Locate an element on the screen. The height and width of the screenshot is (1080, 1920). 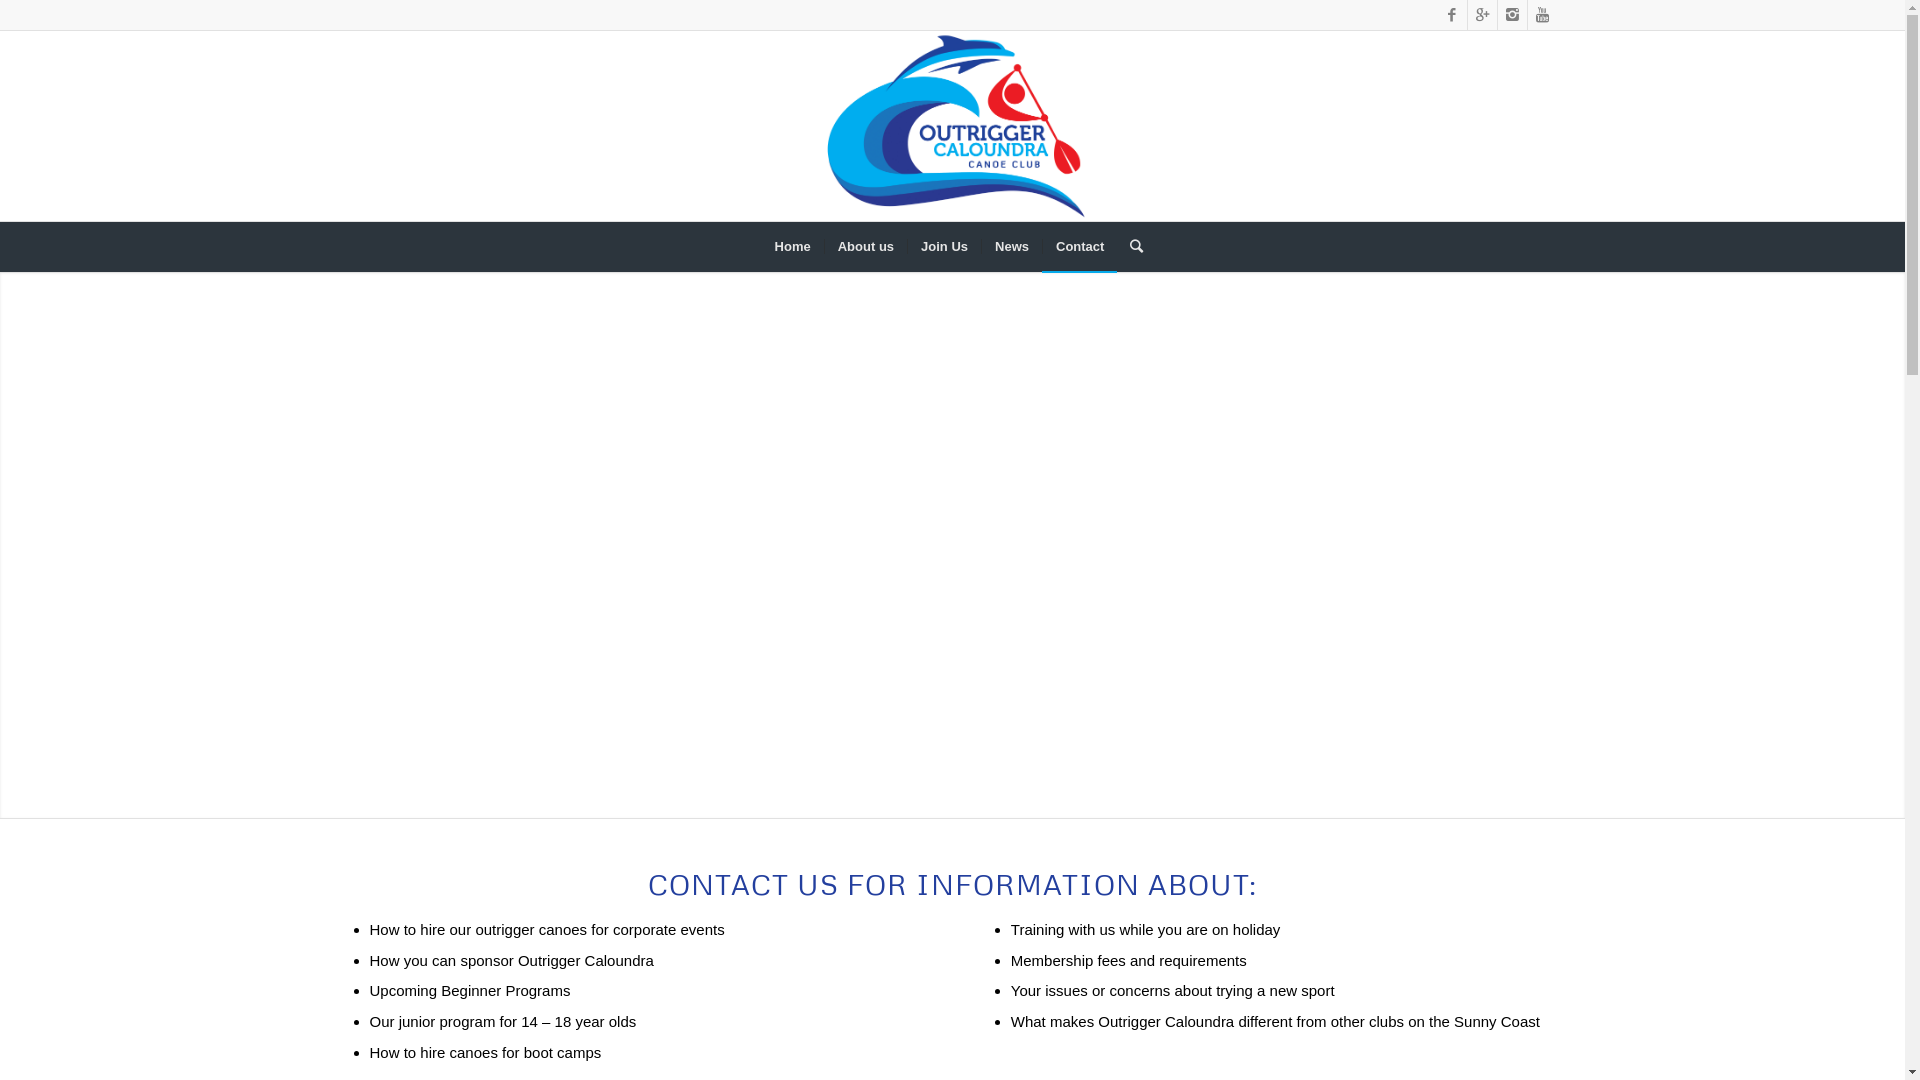
Facebook is located at coordinates (1452, 15).